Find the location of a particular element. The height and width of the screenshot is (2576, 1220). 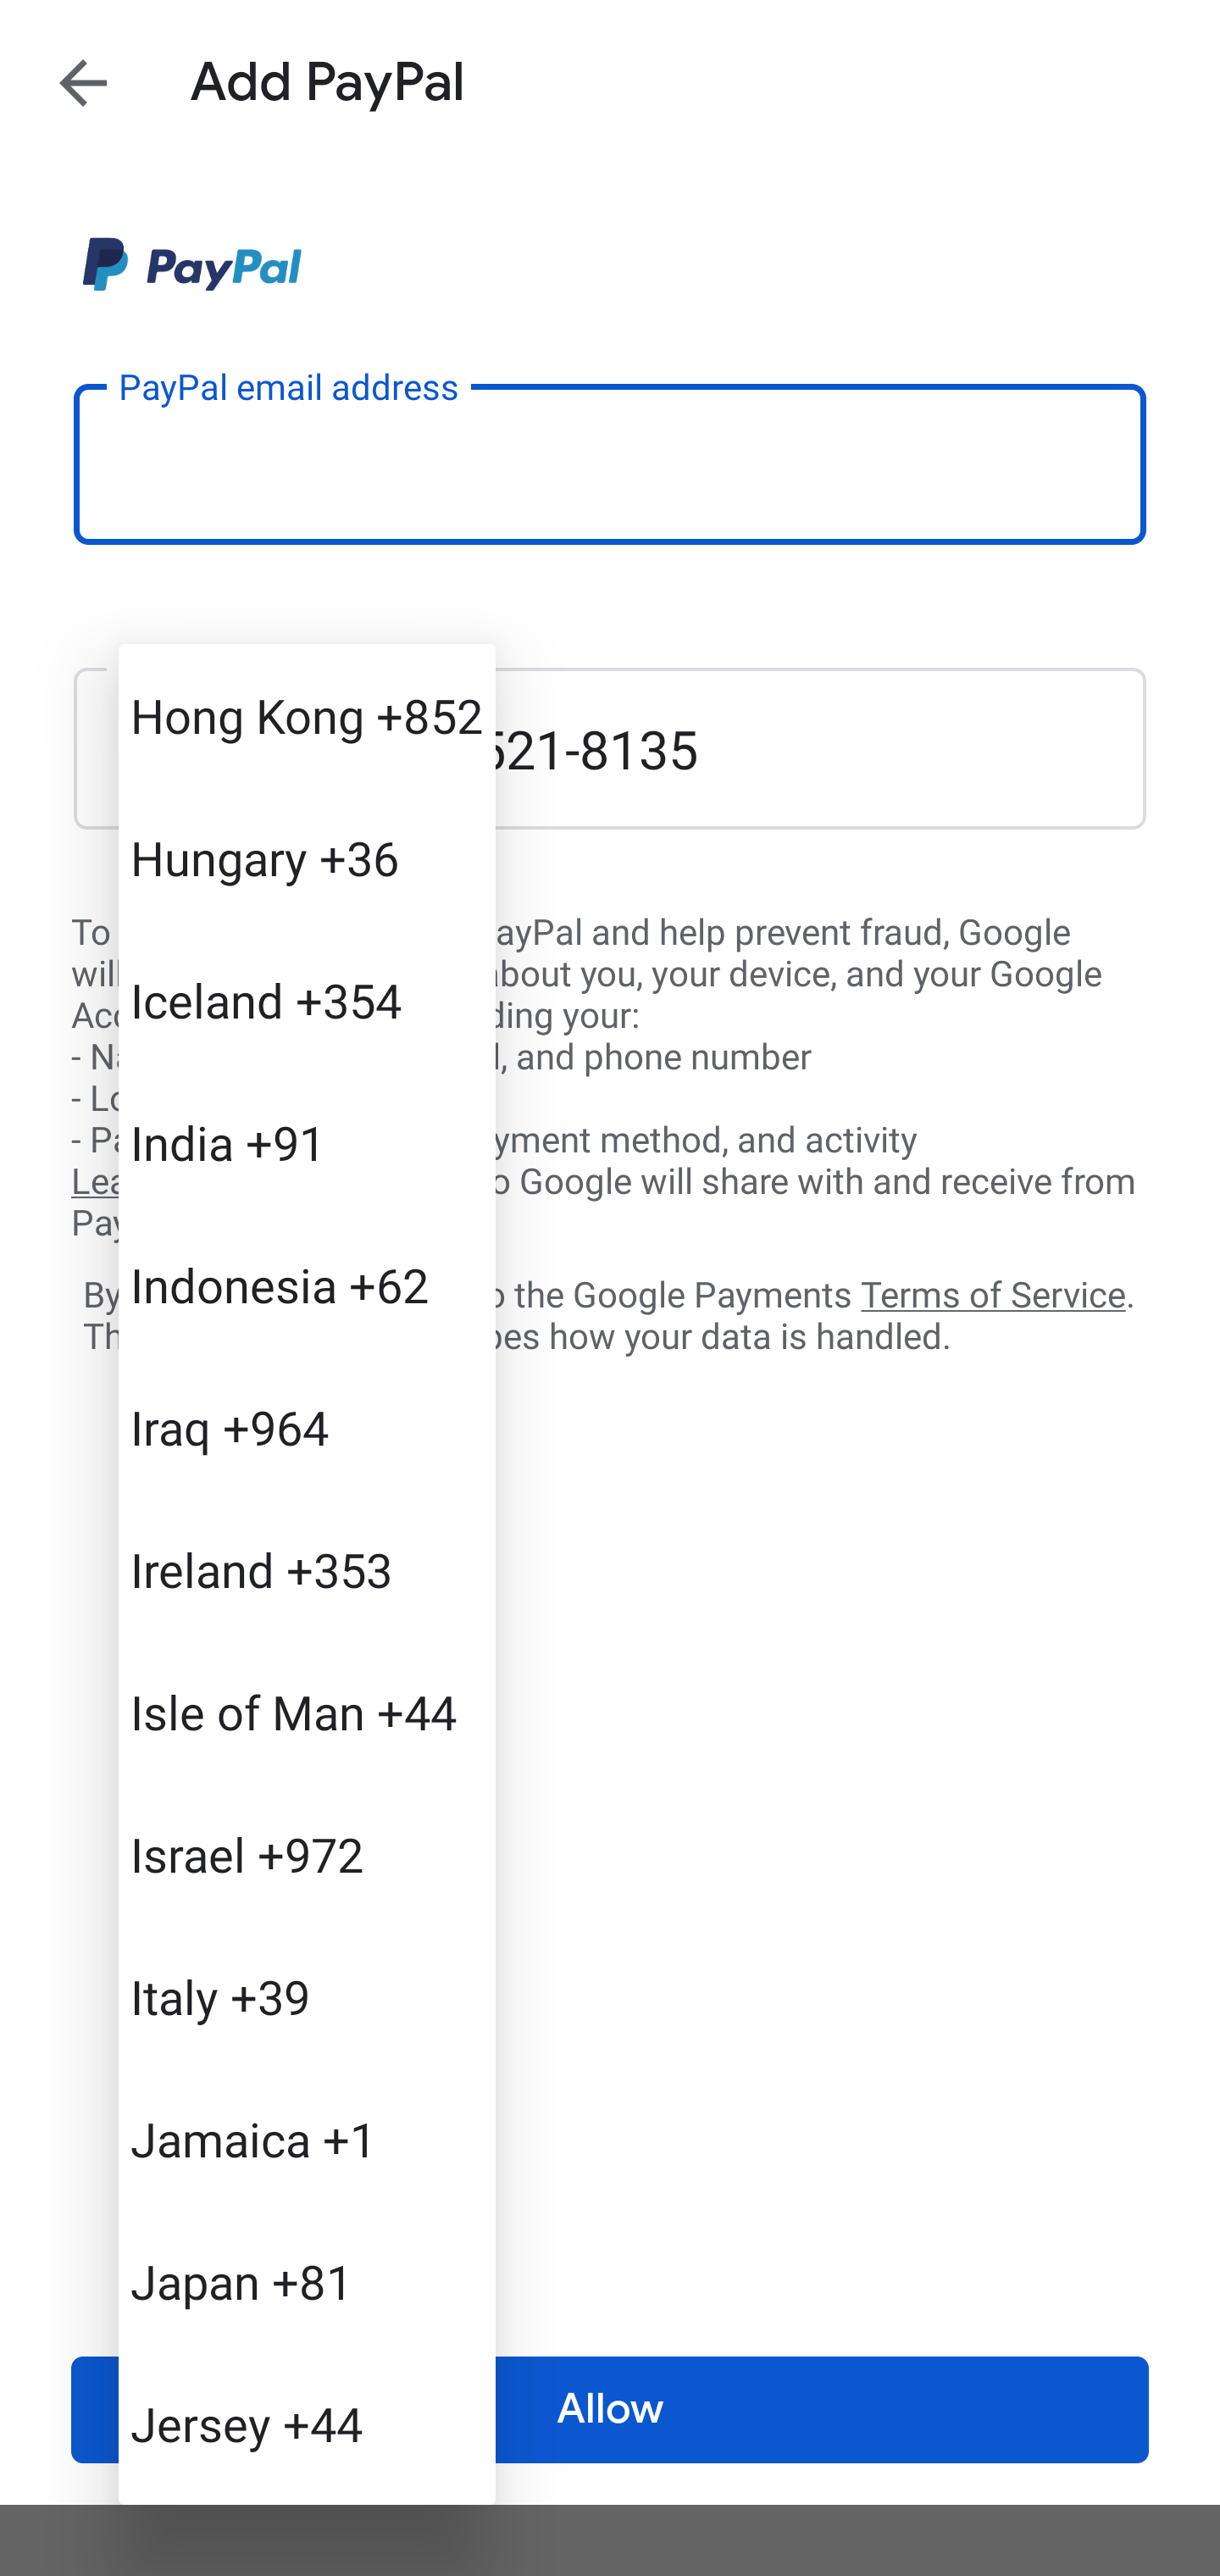

Iceland +354 is located at coordinates (307, 1000).